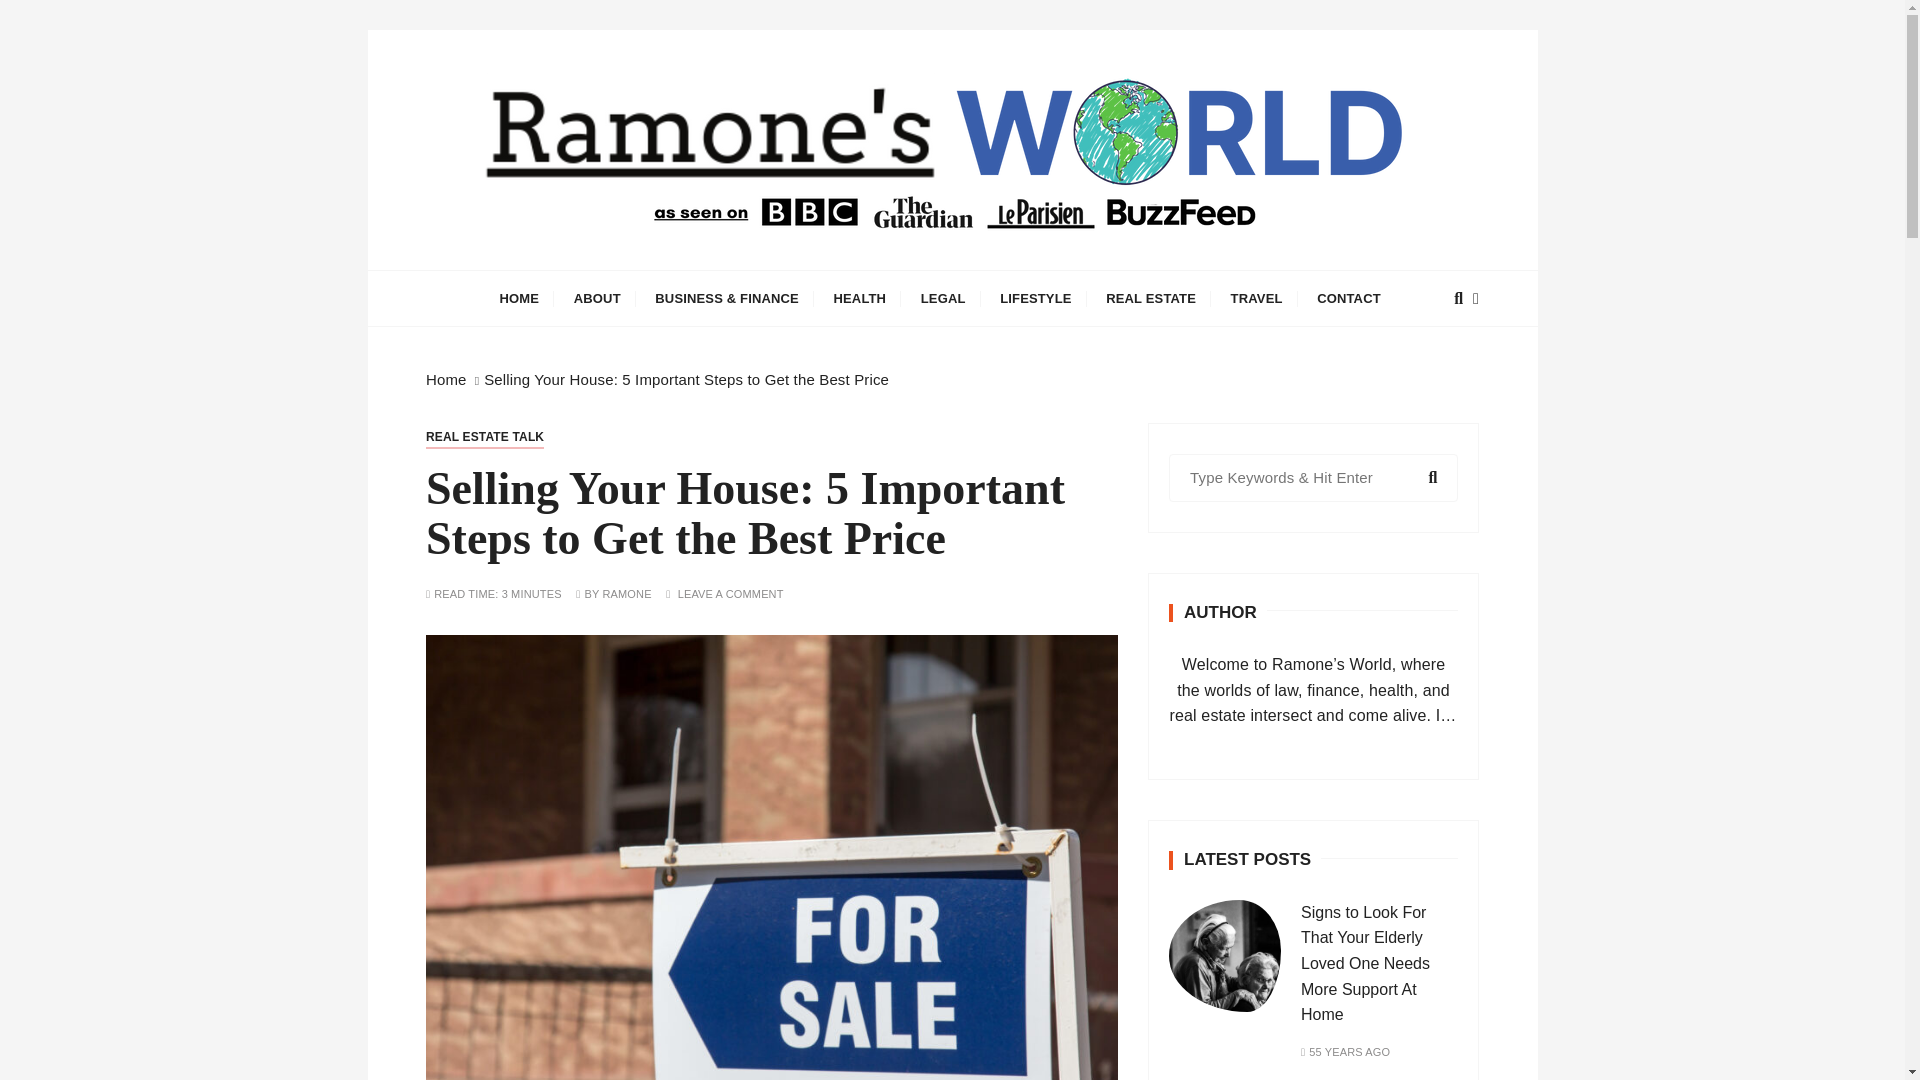 The width and height of the screenshot is (1920, 1080). What do you see at coordinates (944, 298) in the screenshot?
I see `LEGAL` at bounding box center [944, 298].